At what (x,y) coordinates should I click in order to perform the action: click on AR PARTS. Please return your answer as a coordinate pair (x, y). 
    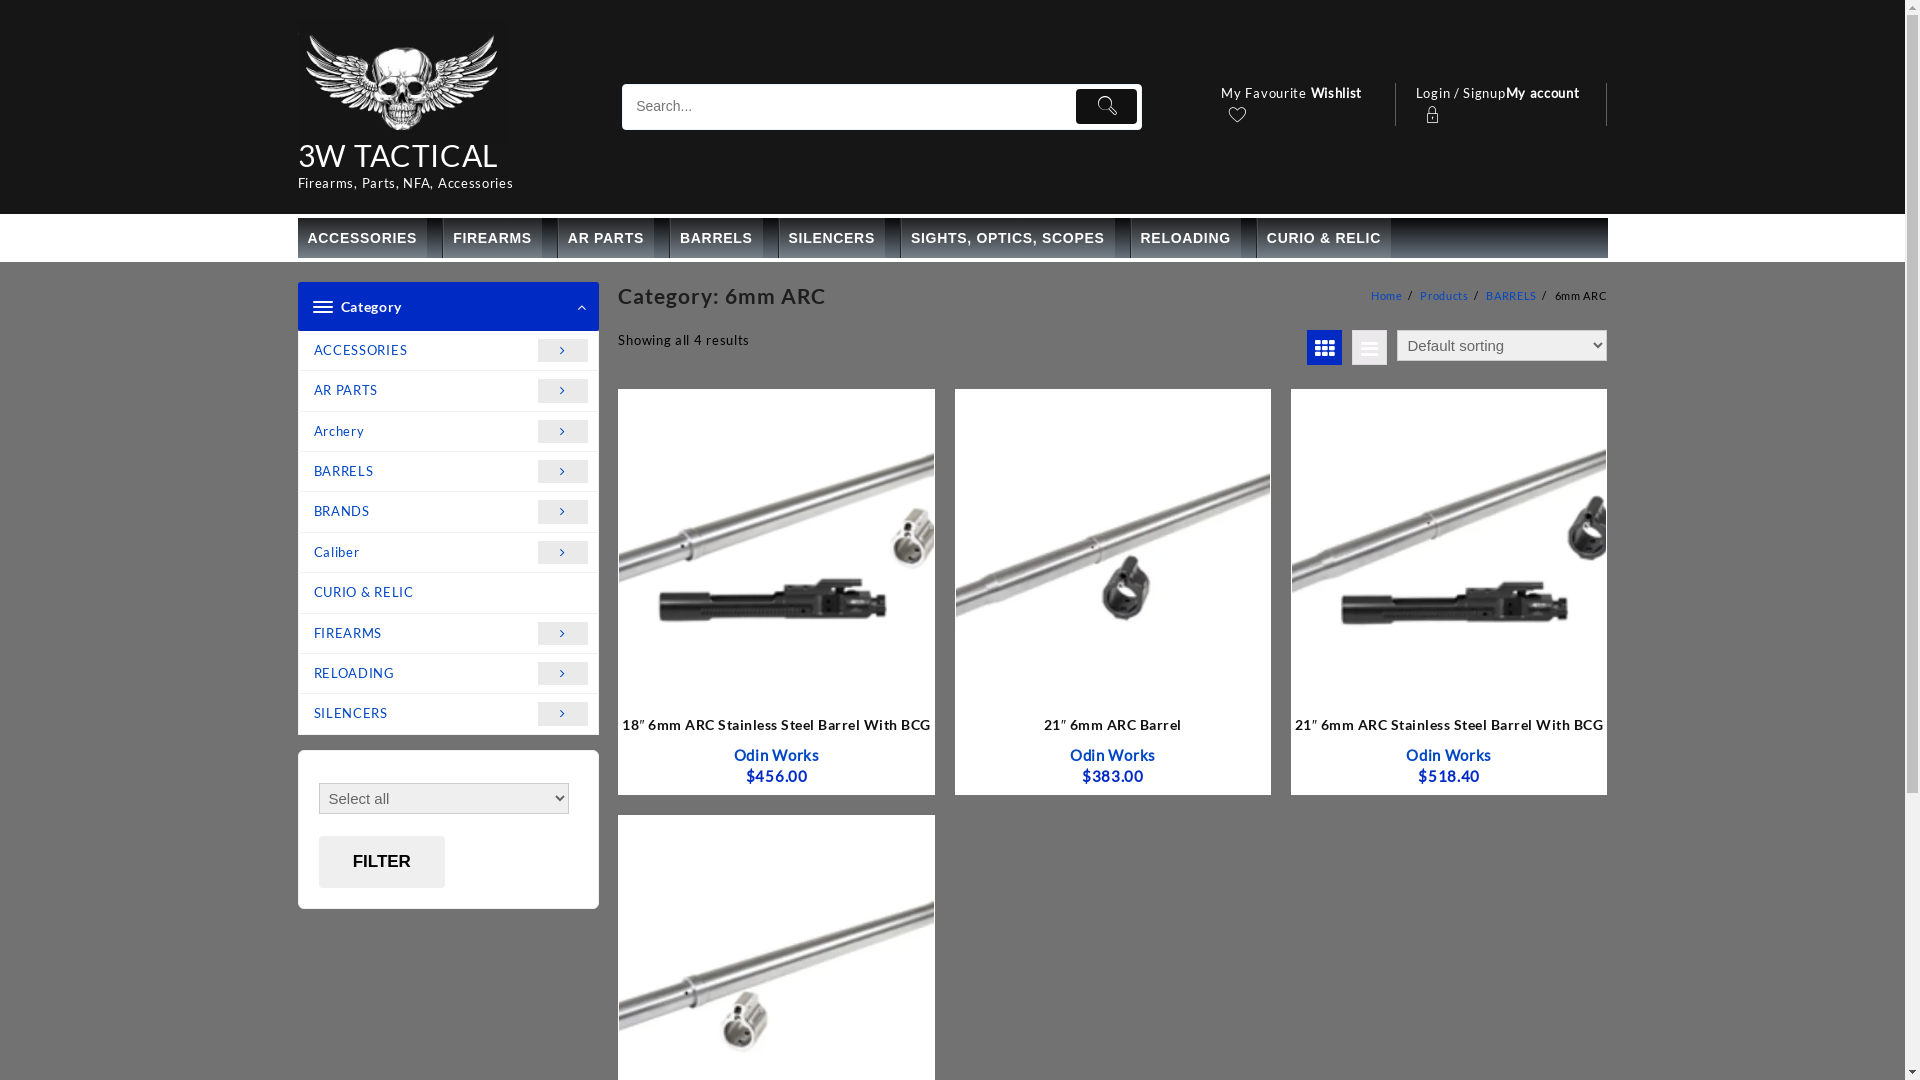
    Looking at the image, I should click on (606, 238).